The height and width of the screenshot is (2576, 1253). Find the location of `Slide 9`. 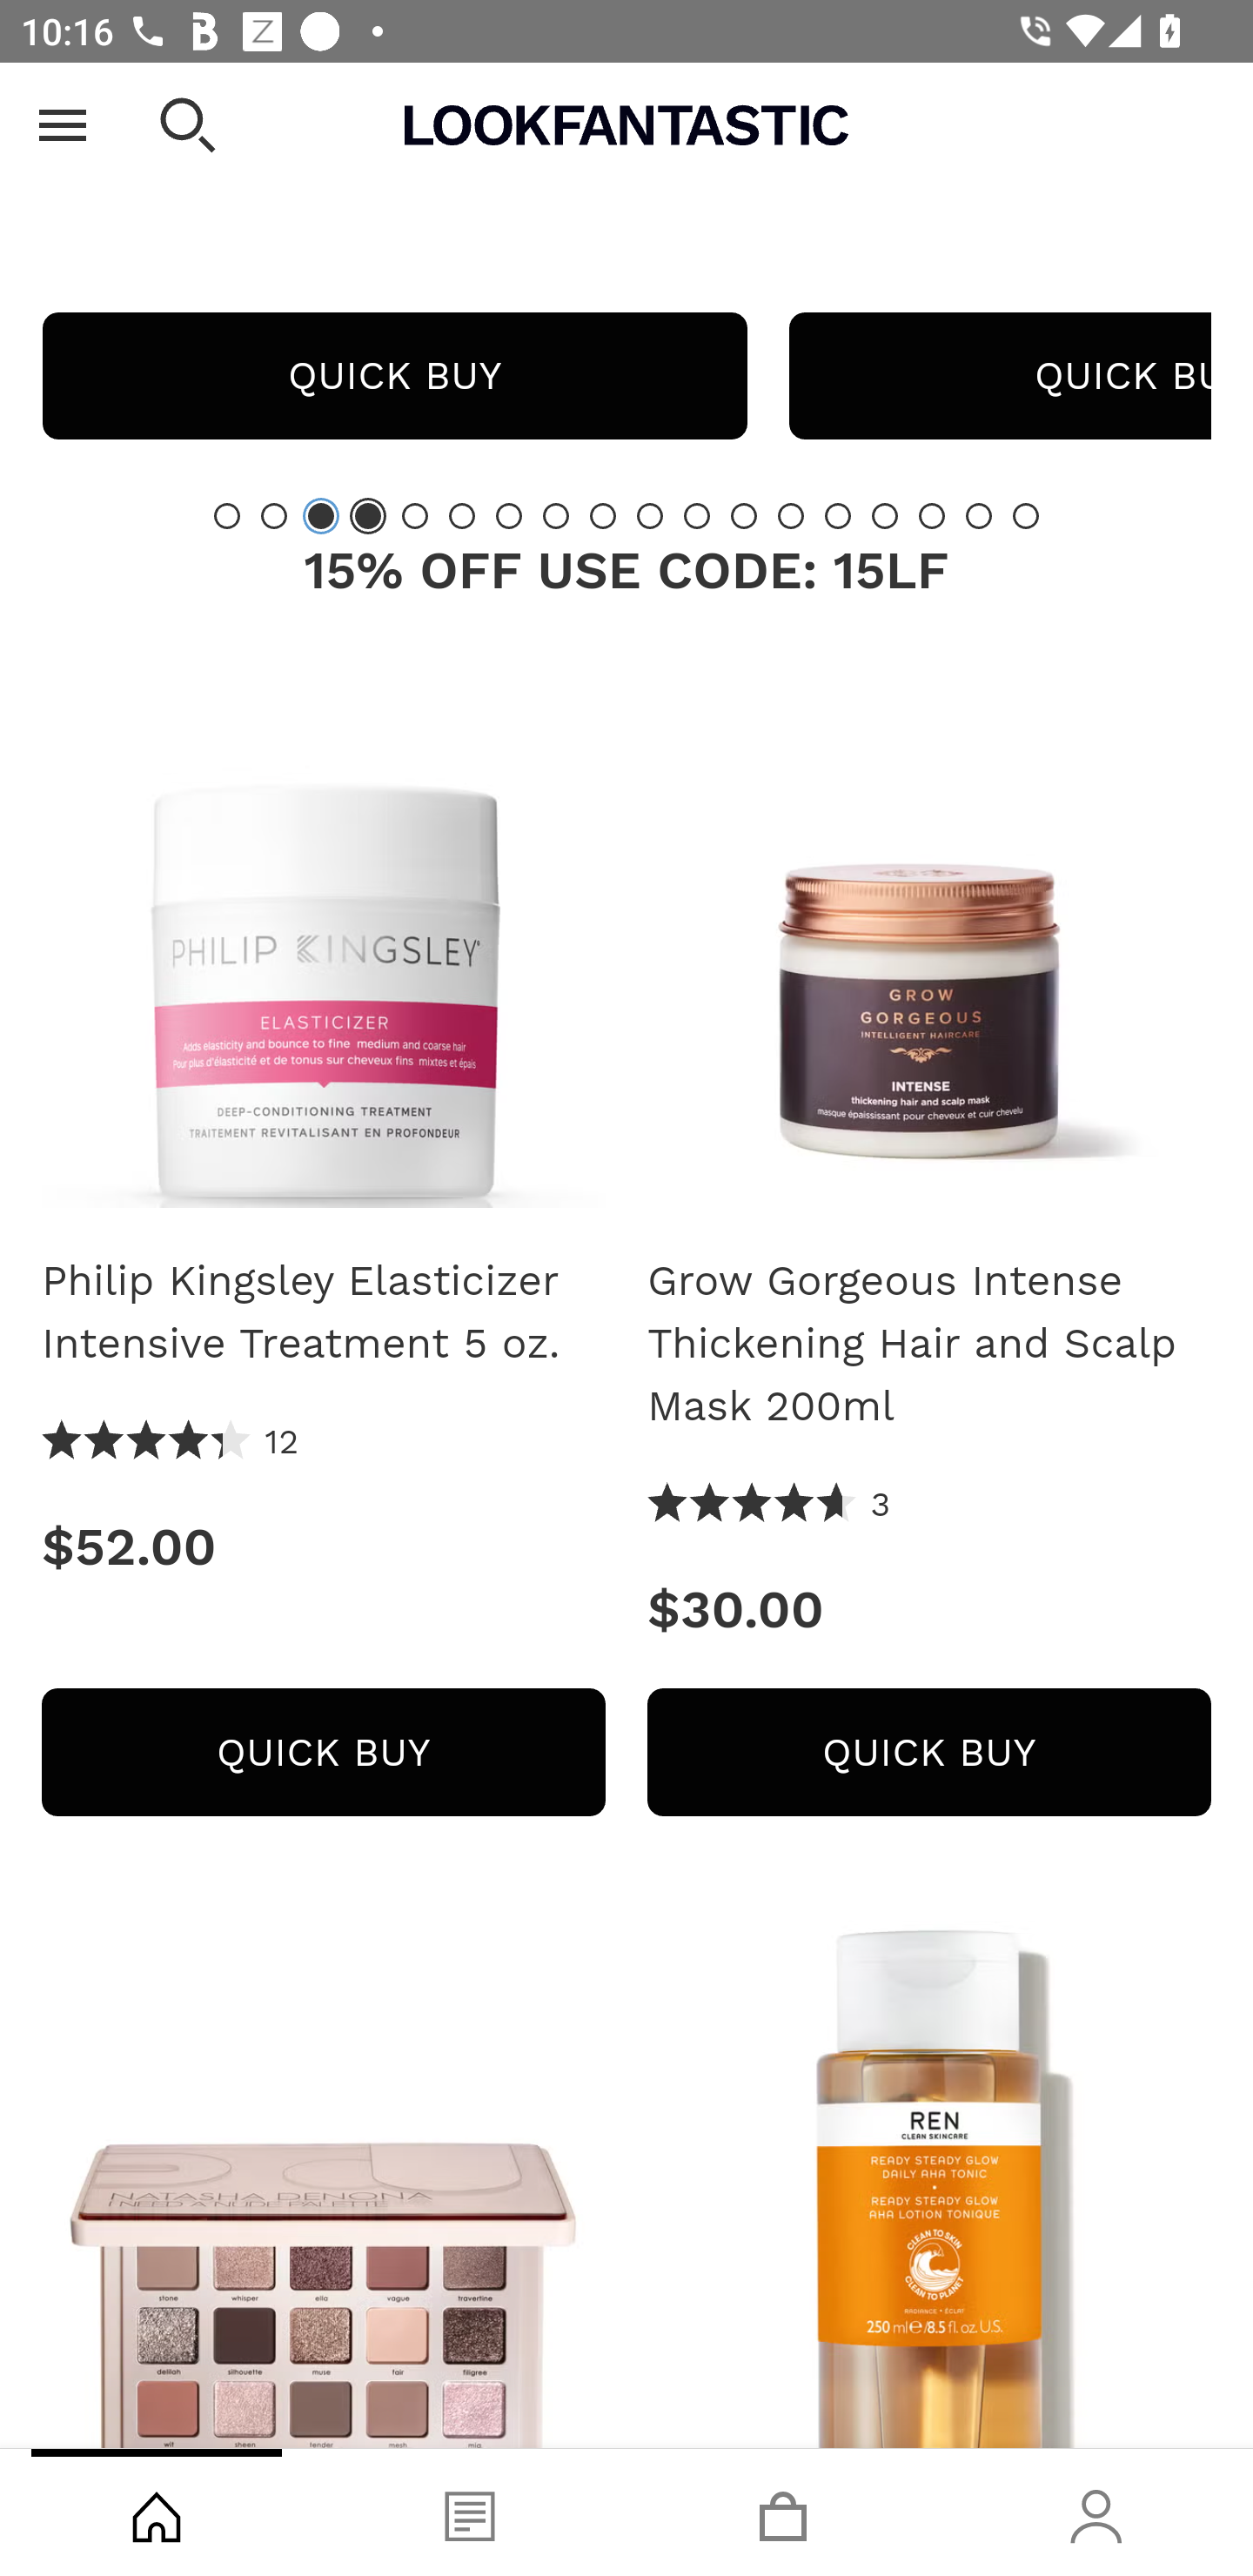

Slide 9 is located at coordinates (603, 516).